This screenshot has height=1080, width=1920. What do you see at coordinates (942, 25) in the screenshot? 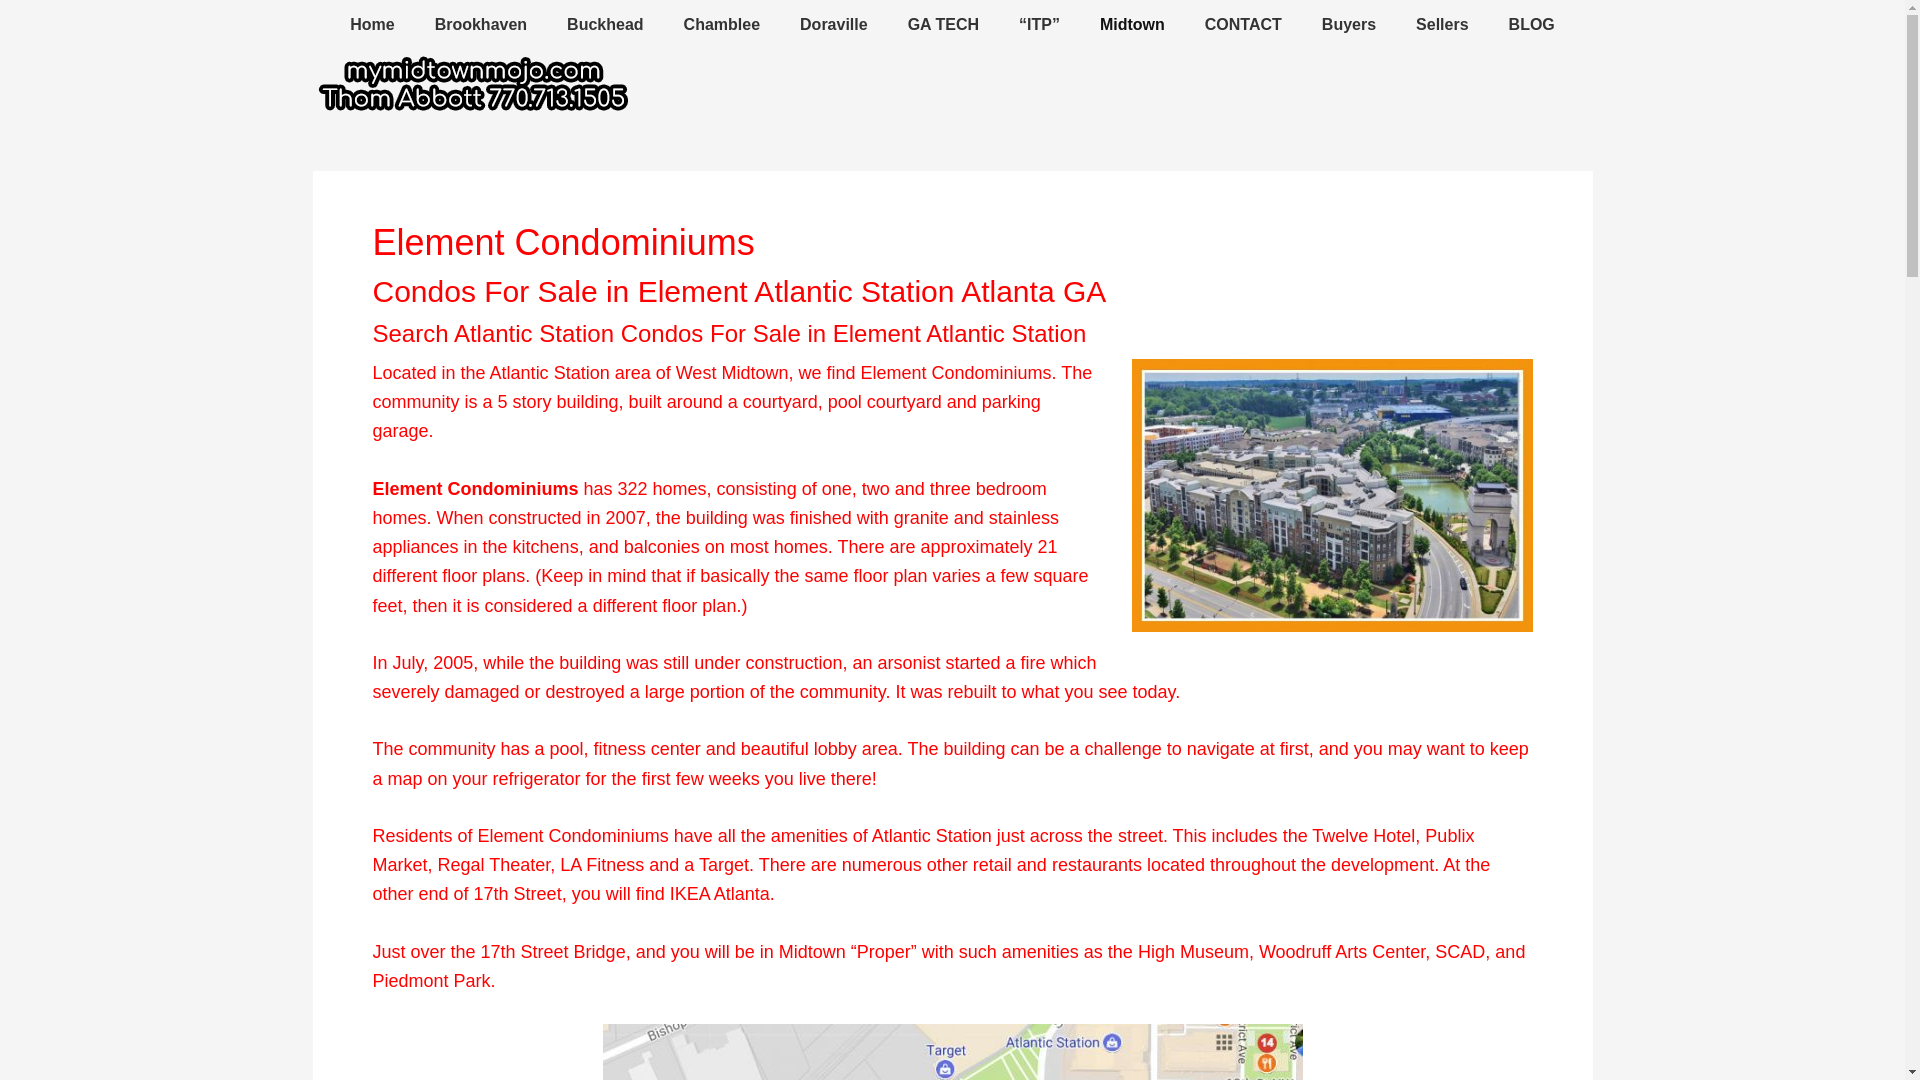
I see `GA TECH` at bounding box center [942, 25].